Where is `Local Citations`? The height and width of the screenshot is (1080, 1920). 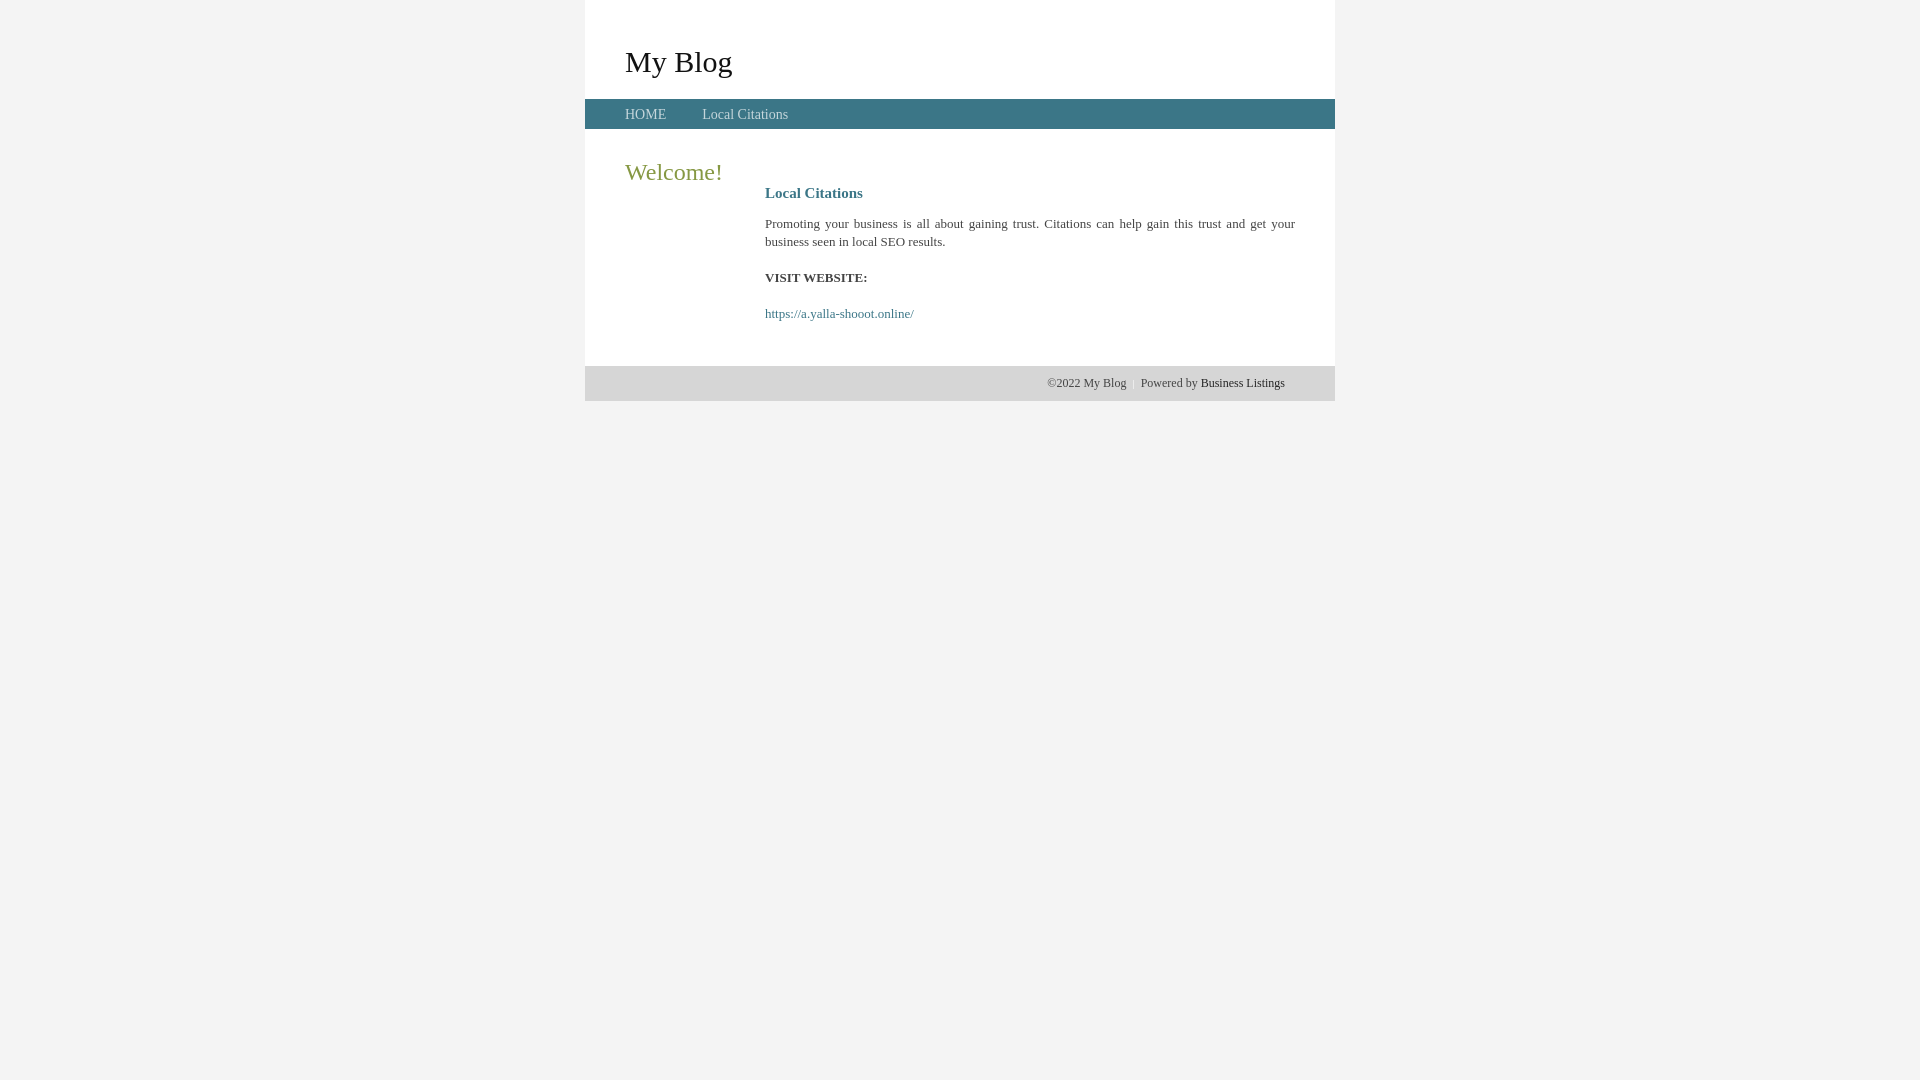 Local Citations is located at coordinates (745, 114).